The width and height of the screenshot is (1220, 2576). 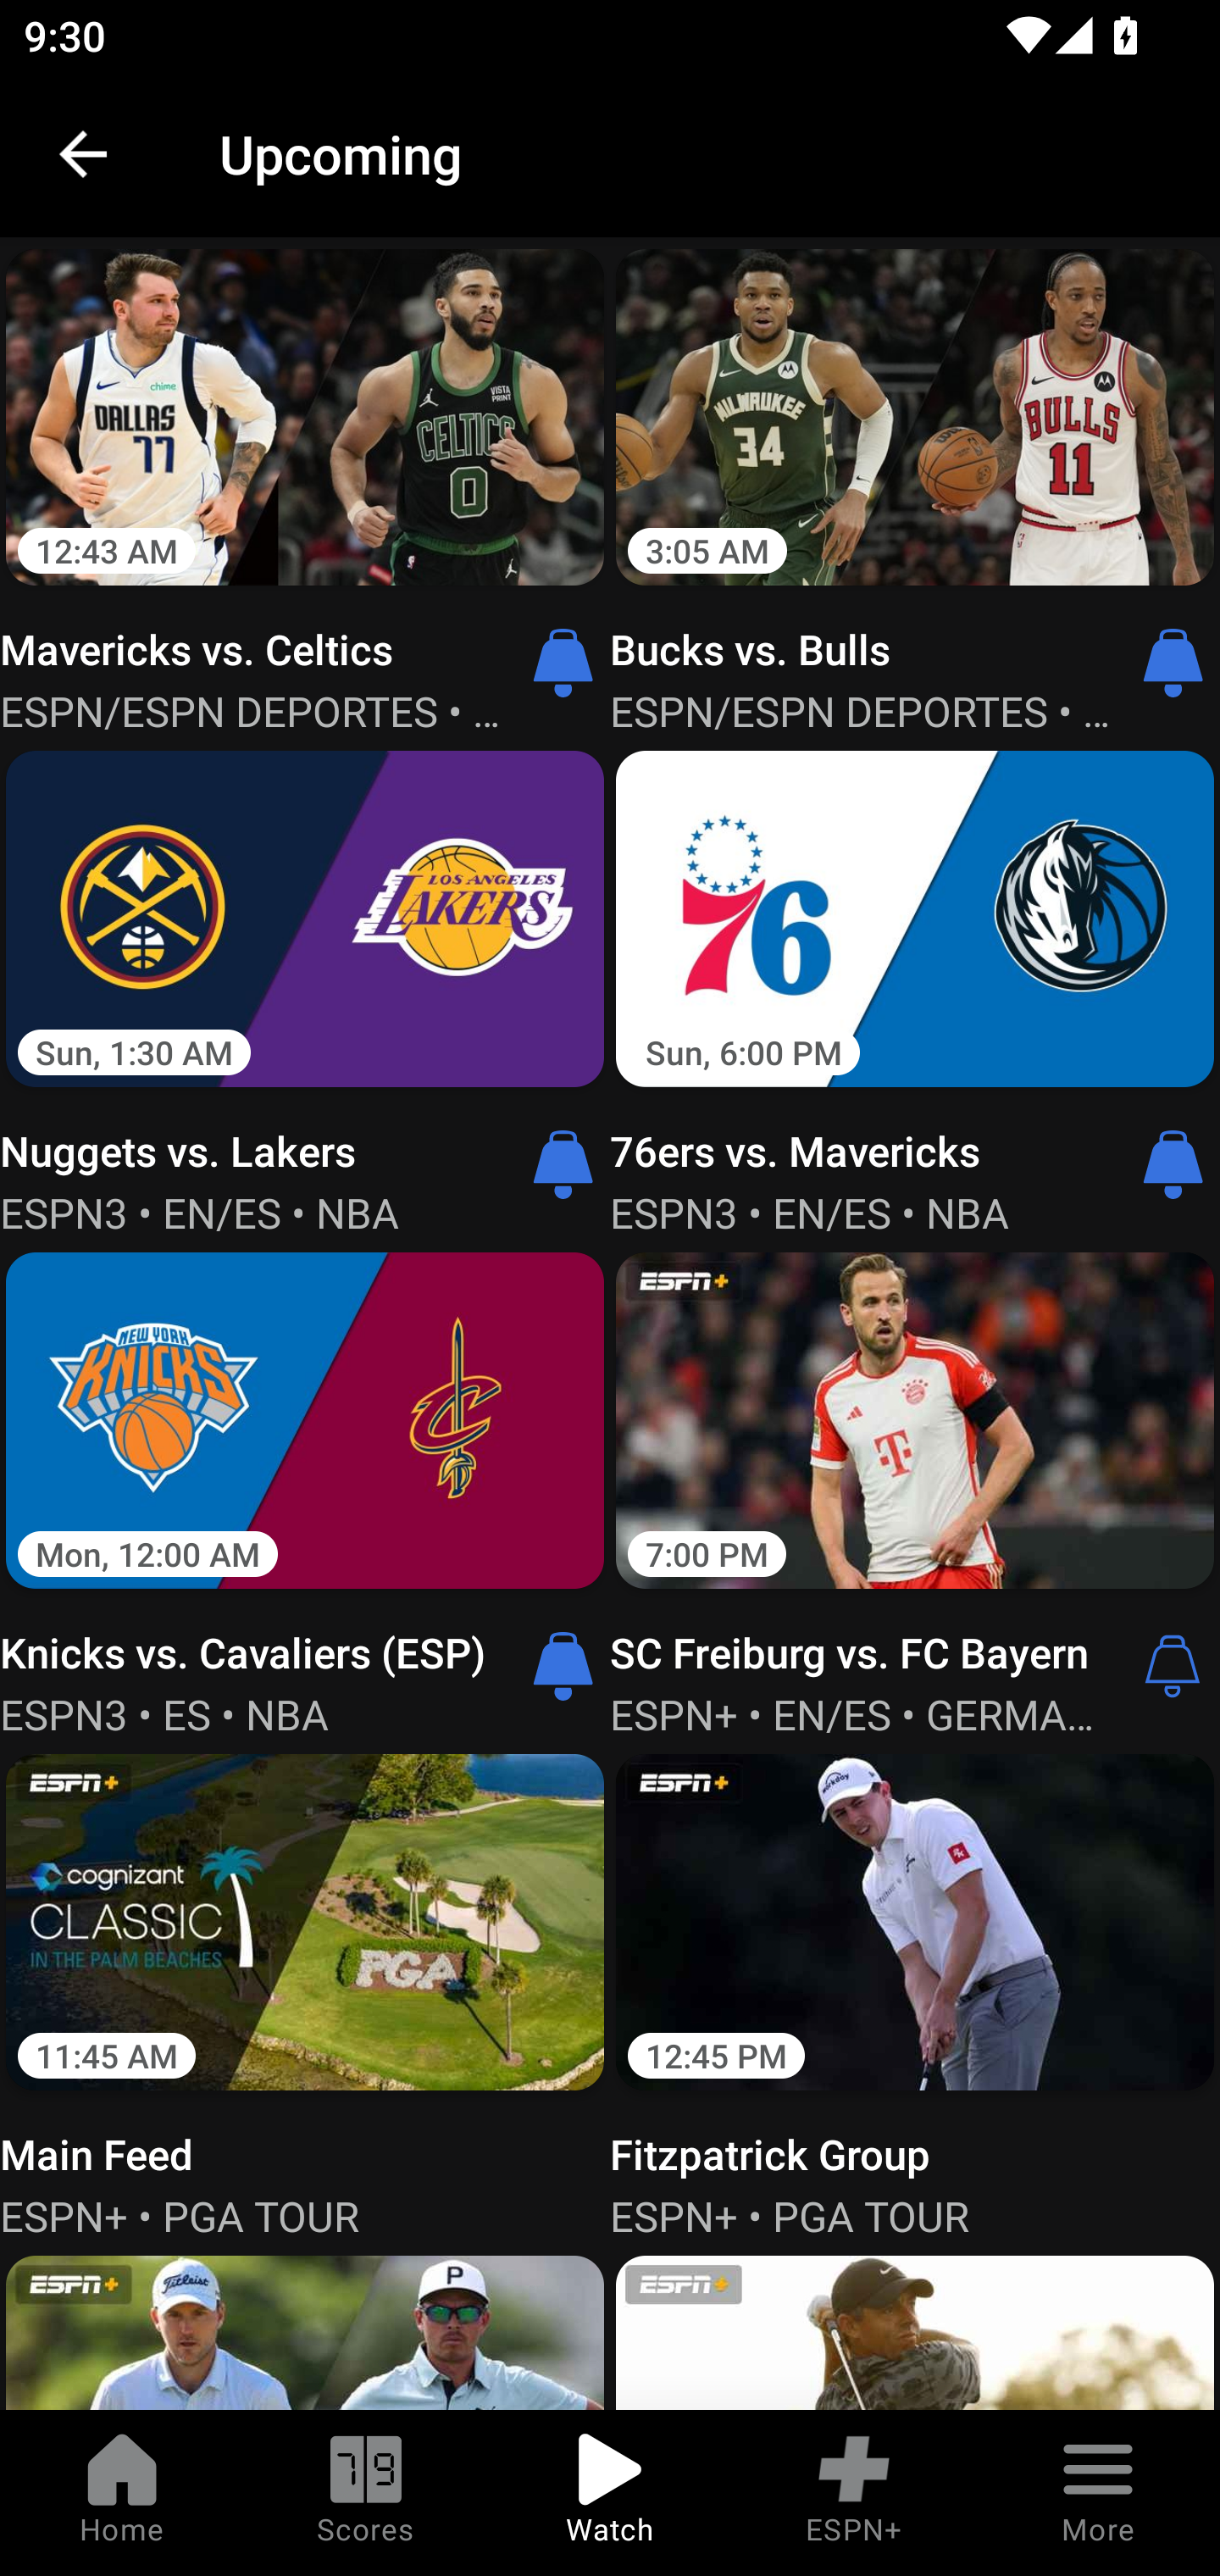 What do you see at coordinates (1098, 2493) in the screenshot?
I see `More` at bounding box center [1098, 2493].